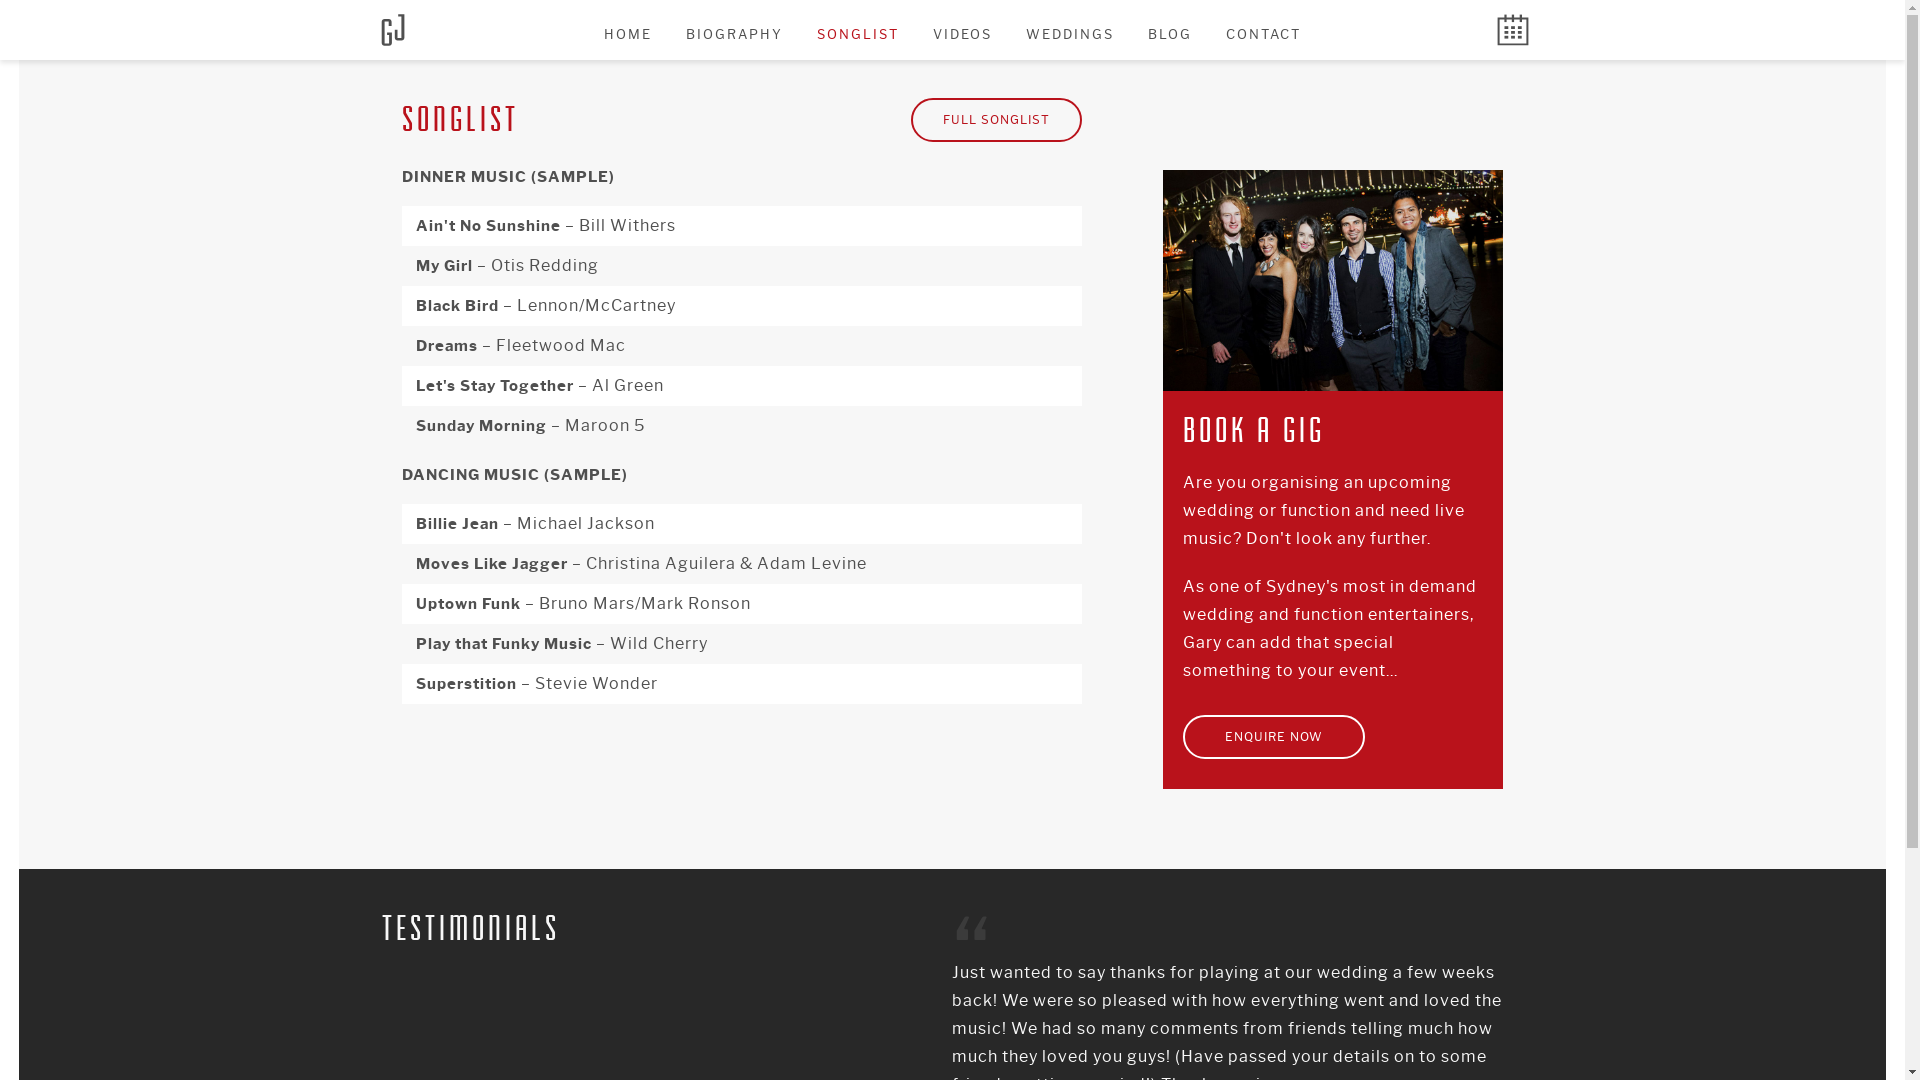  Describe the element at coordinates (858, 34) in the screenshot. I see `SONGLIST` at that location.